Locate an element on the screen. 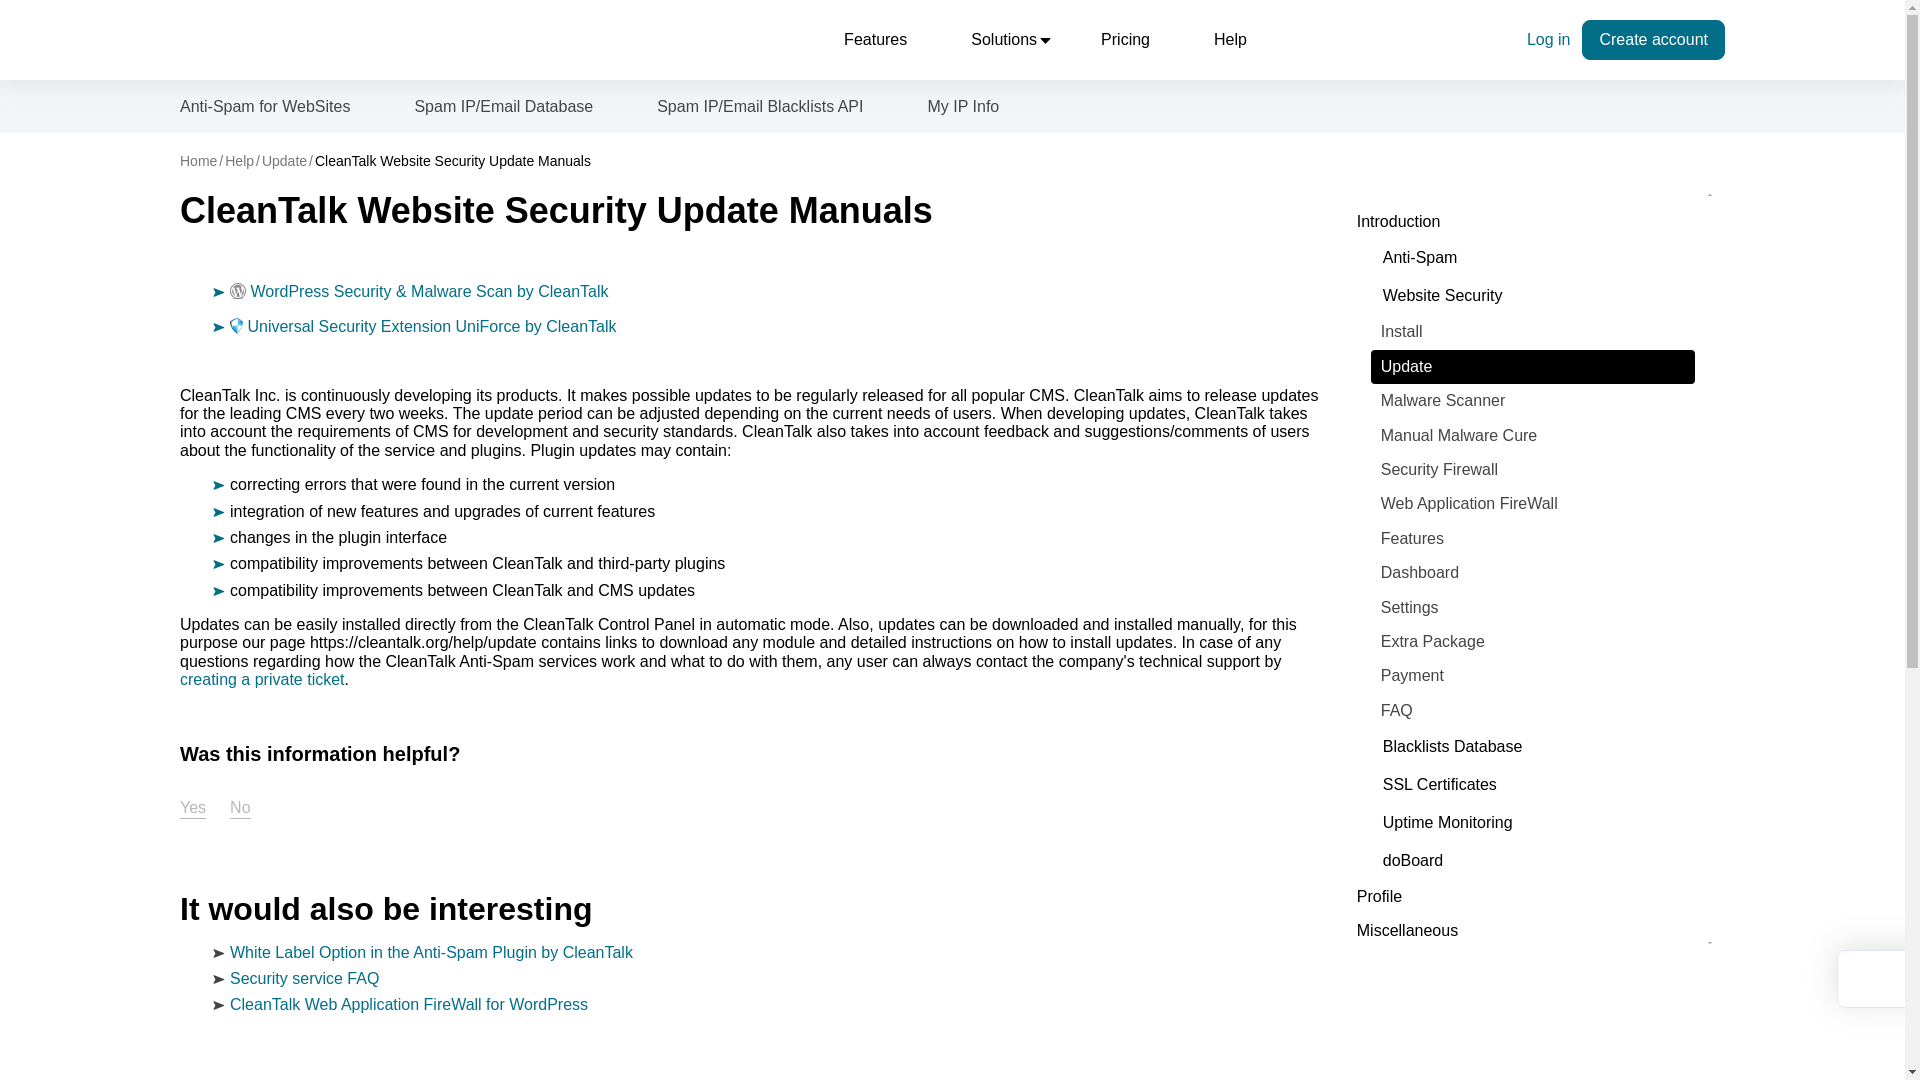  Pricing is located at coordinates (1125, 39).